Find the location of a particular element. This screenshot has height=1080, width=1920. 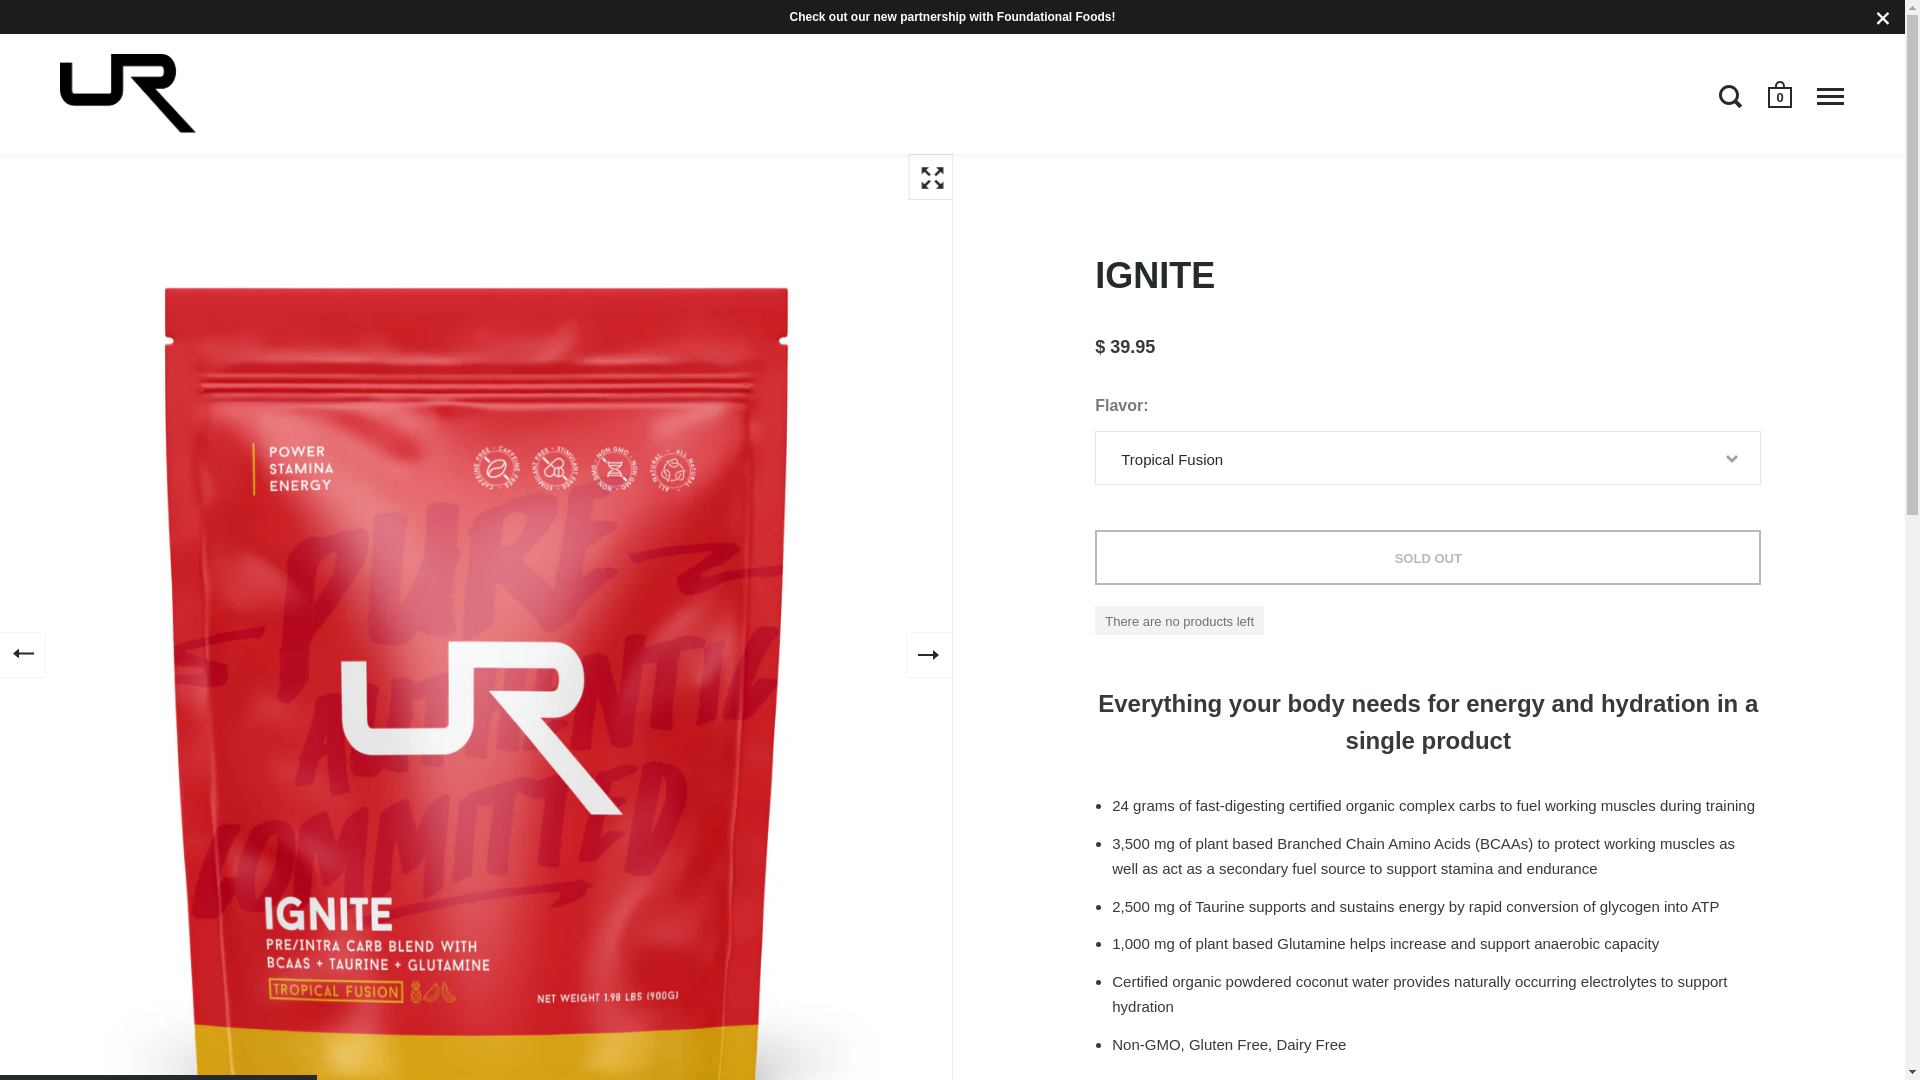

SOLD OUT is located at coordinates (1427, 558).